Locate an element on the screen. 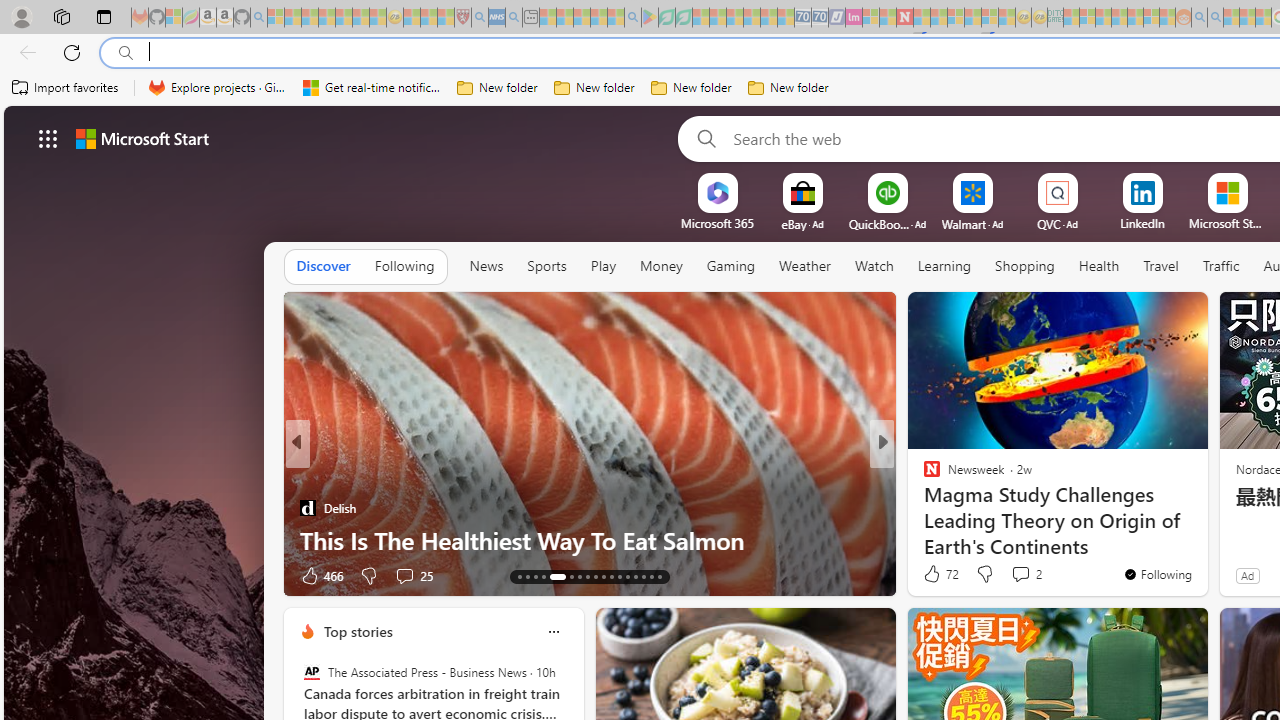  Microsoft Start - Sleeping is located at coordinates (1231, 18).